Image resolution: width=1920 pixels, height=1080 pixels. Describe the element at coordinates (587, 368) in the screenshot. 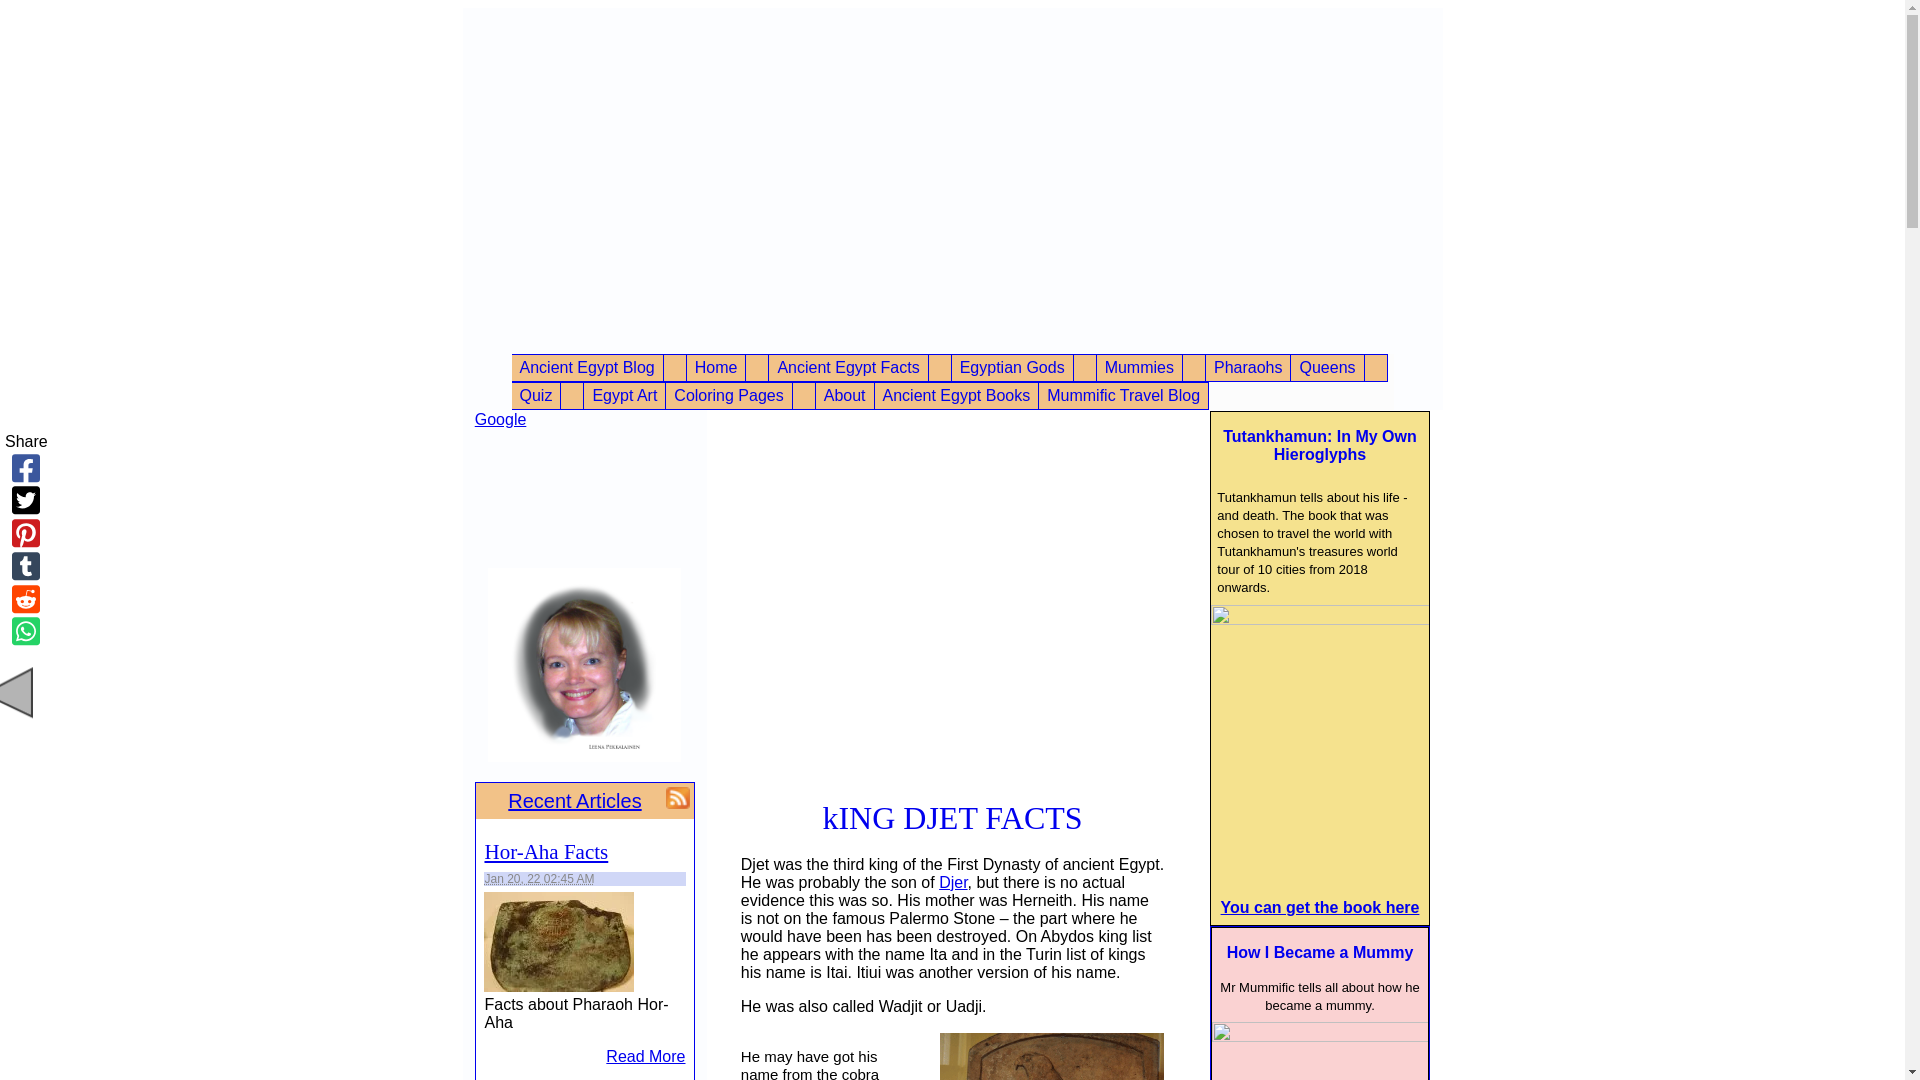

I see `Ancient Egypt Blog` at that location.